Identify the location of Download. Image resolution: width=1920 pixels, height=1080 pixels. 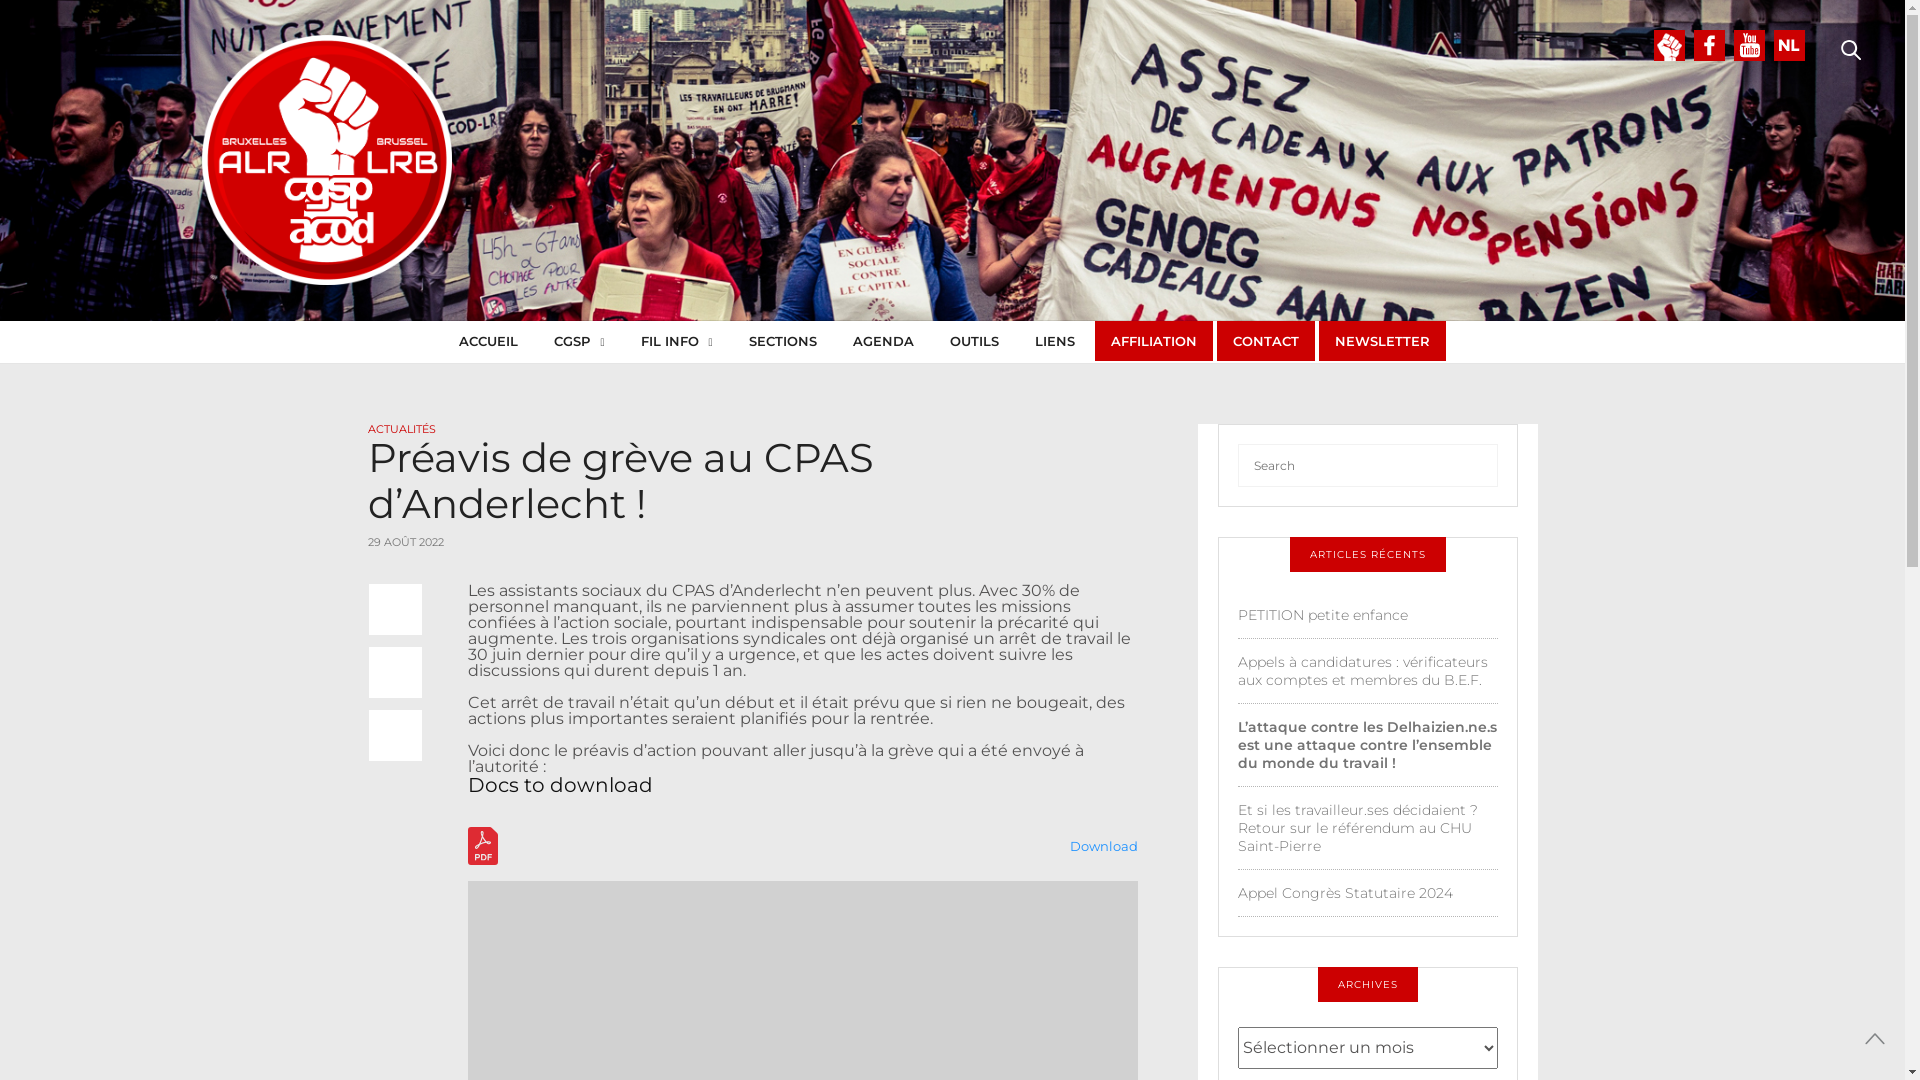
(1104, 846).